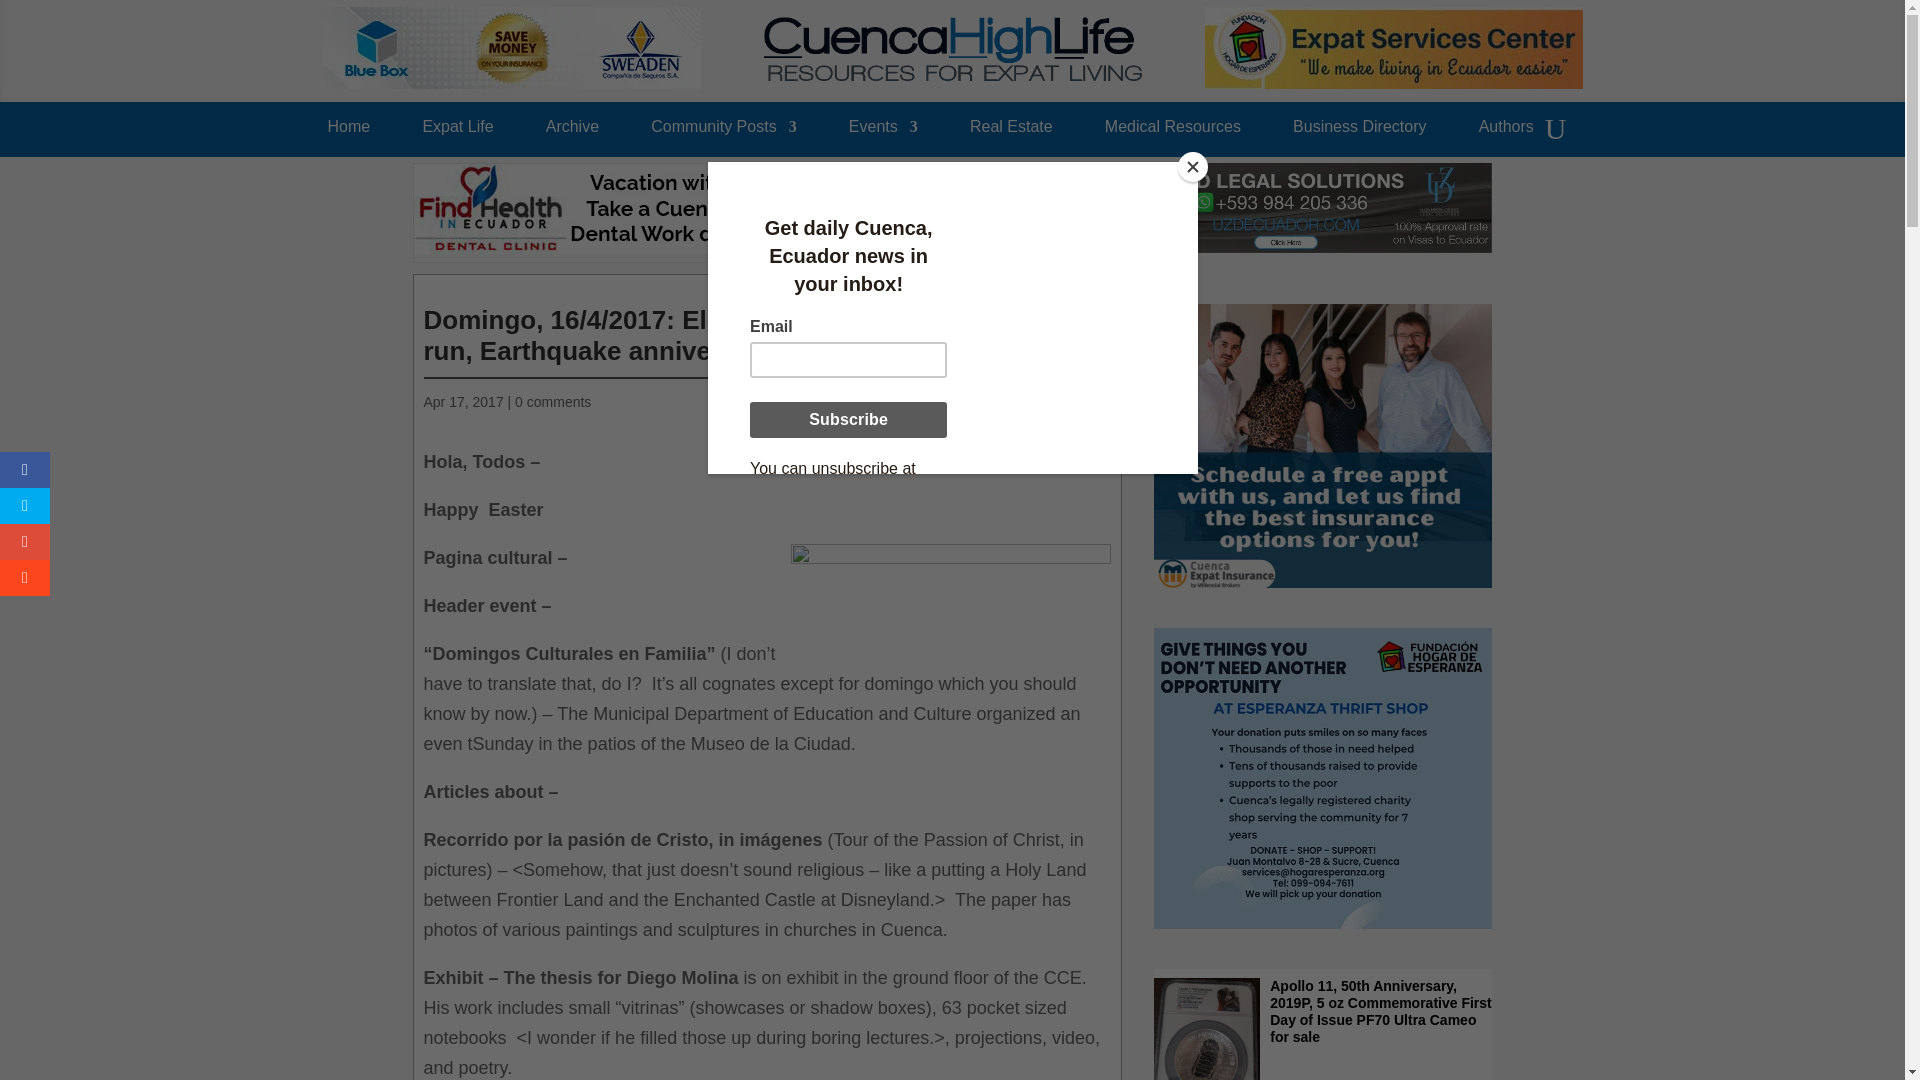 Image resolution: width=1920 pixels, height=1080 pixels. What do you see at coordinates (882, 132) in the screenshot?
I see `Events` at bounding box center [882, 132].